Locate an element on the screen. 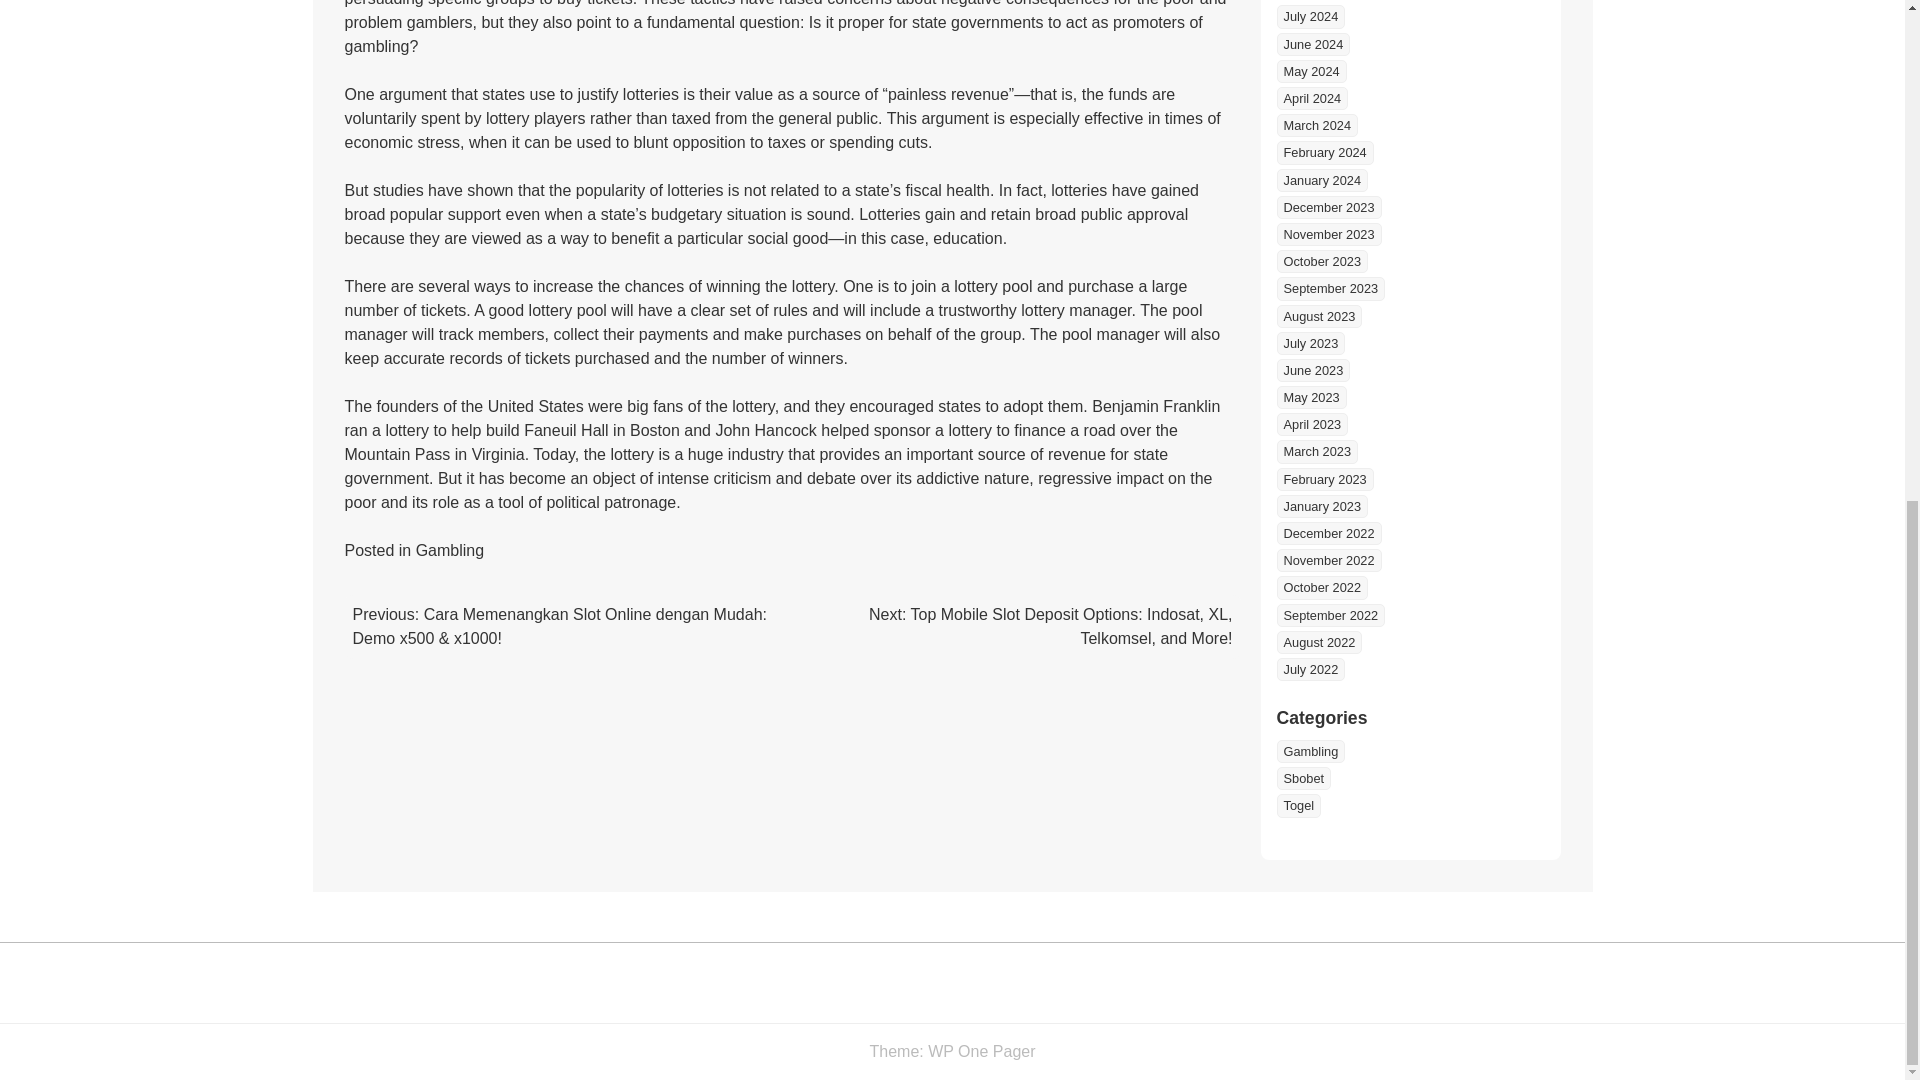 Image resolution: width=1920 pixels, height=1080 pixels. April 2023 is located at coordinates (1312, 424).